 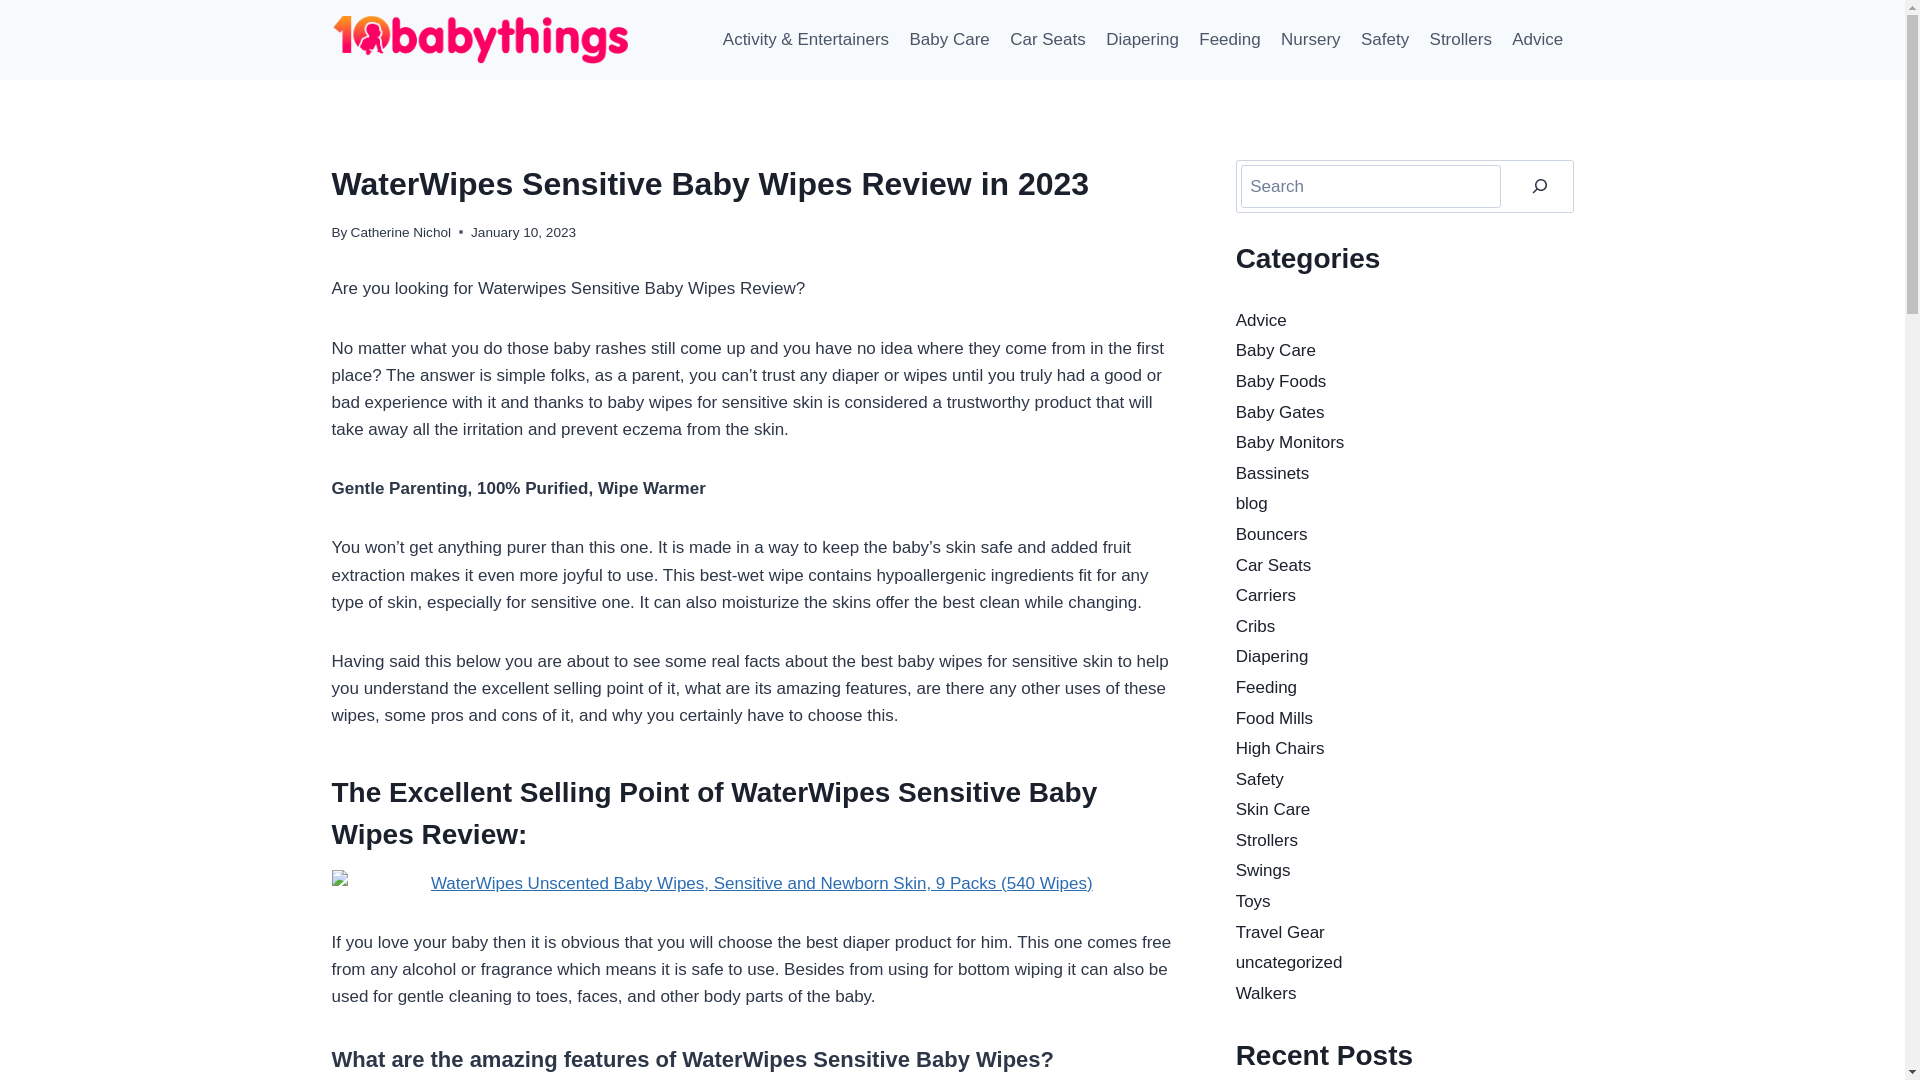 I want to click on Car Seats, so click(x=1274, y=566).